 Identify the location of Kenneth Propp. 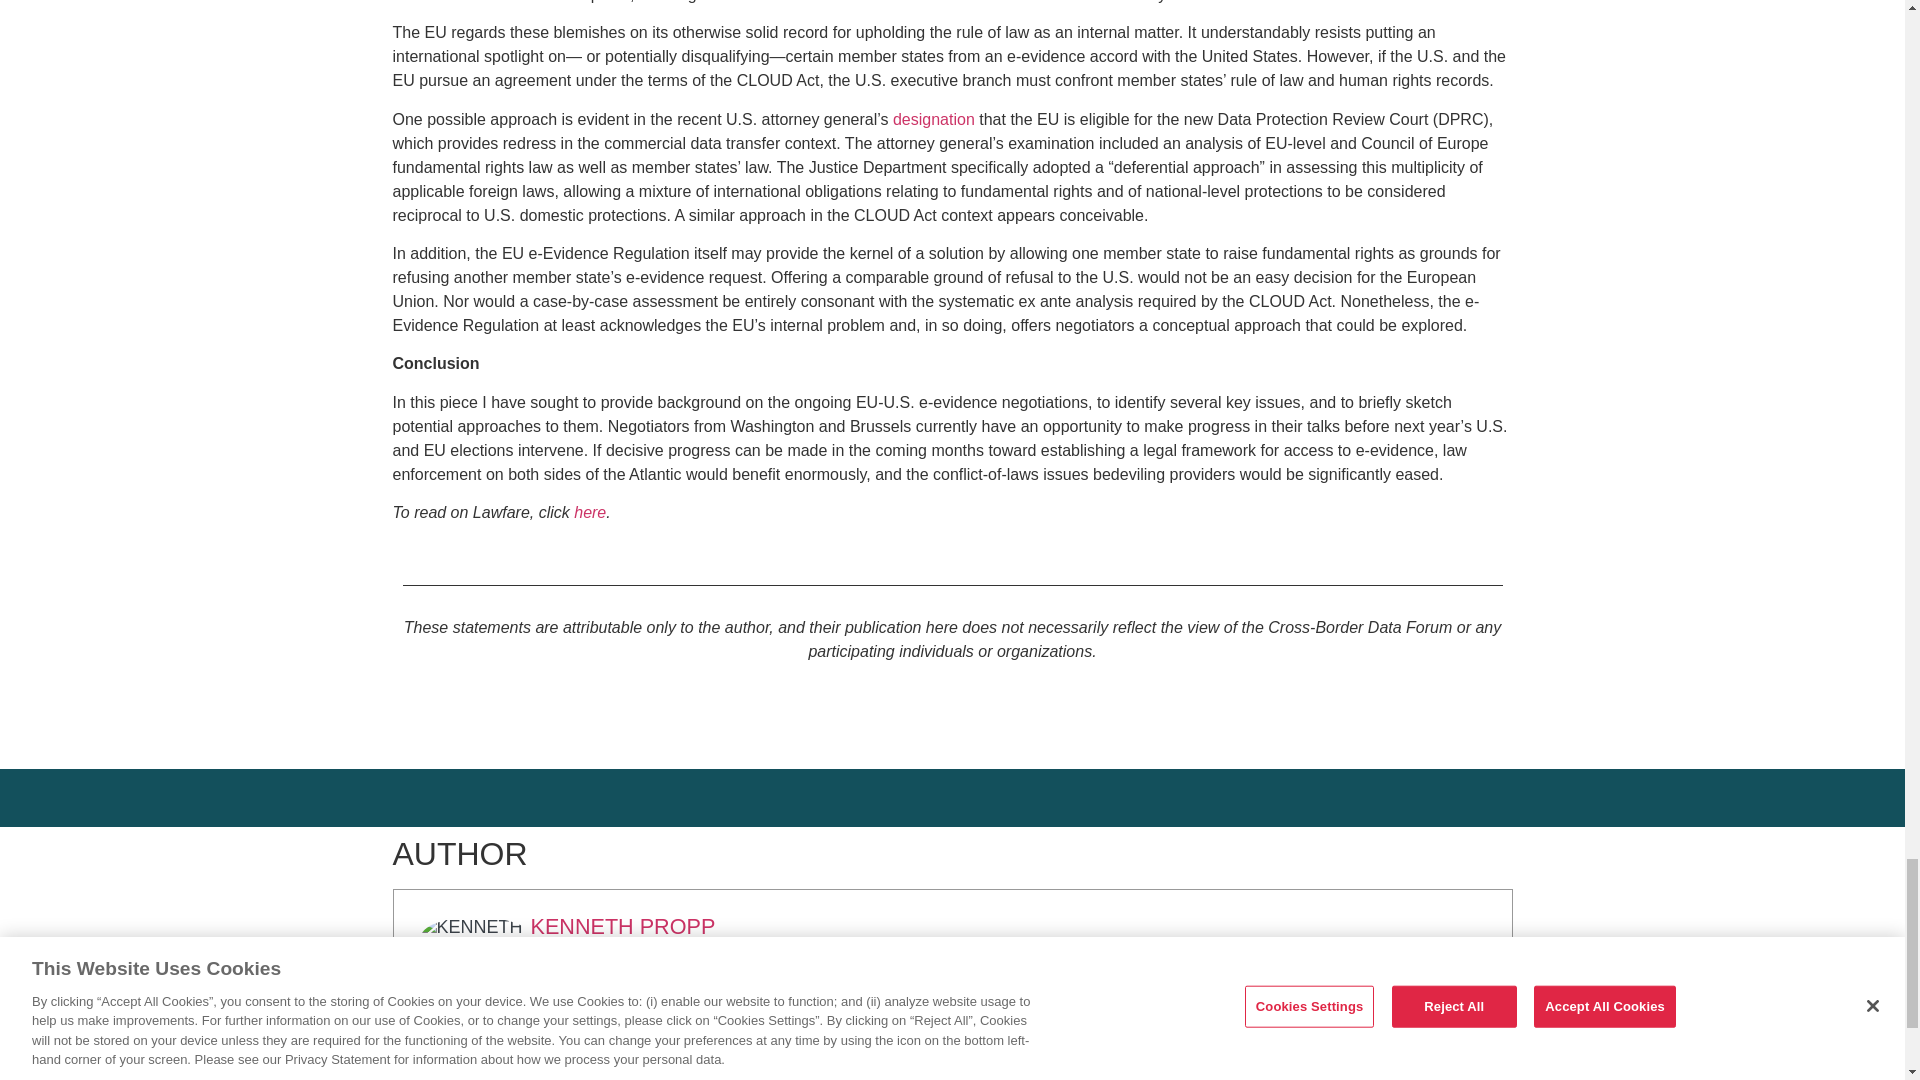
(622, 926).